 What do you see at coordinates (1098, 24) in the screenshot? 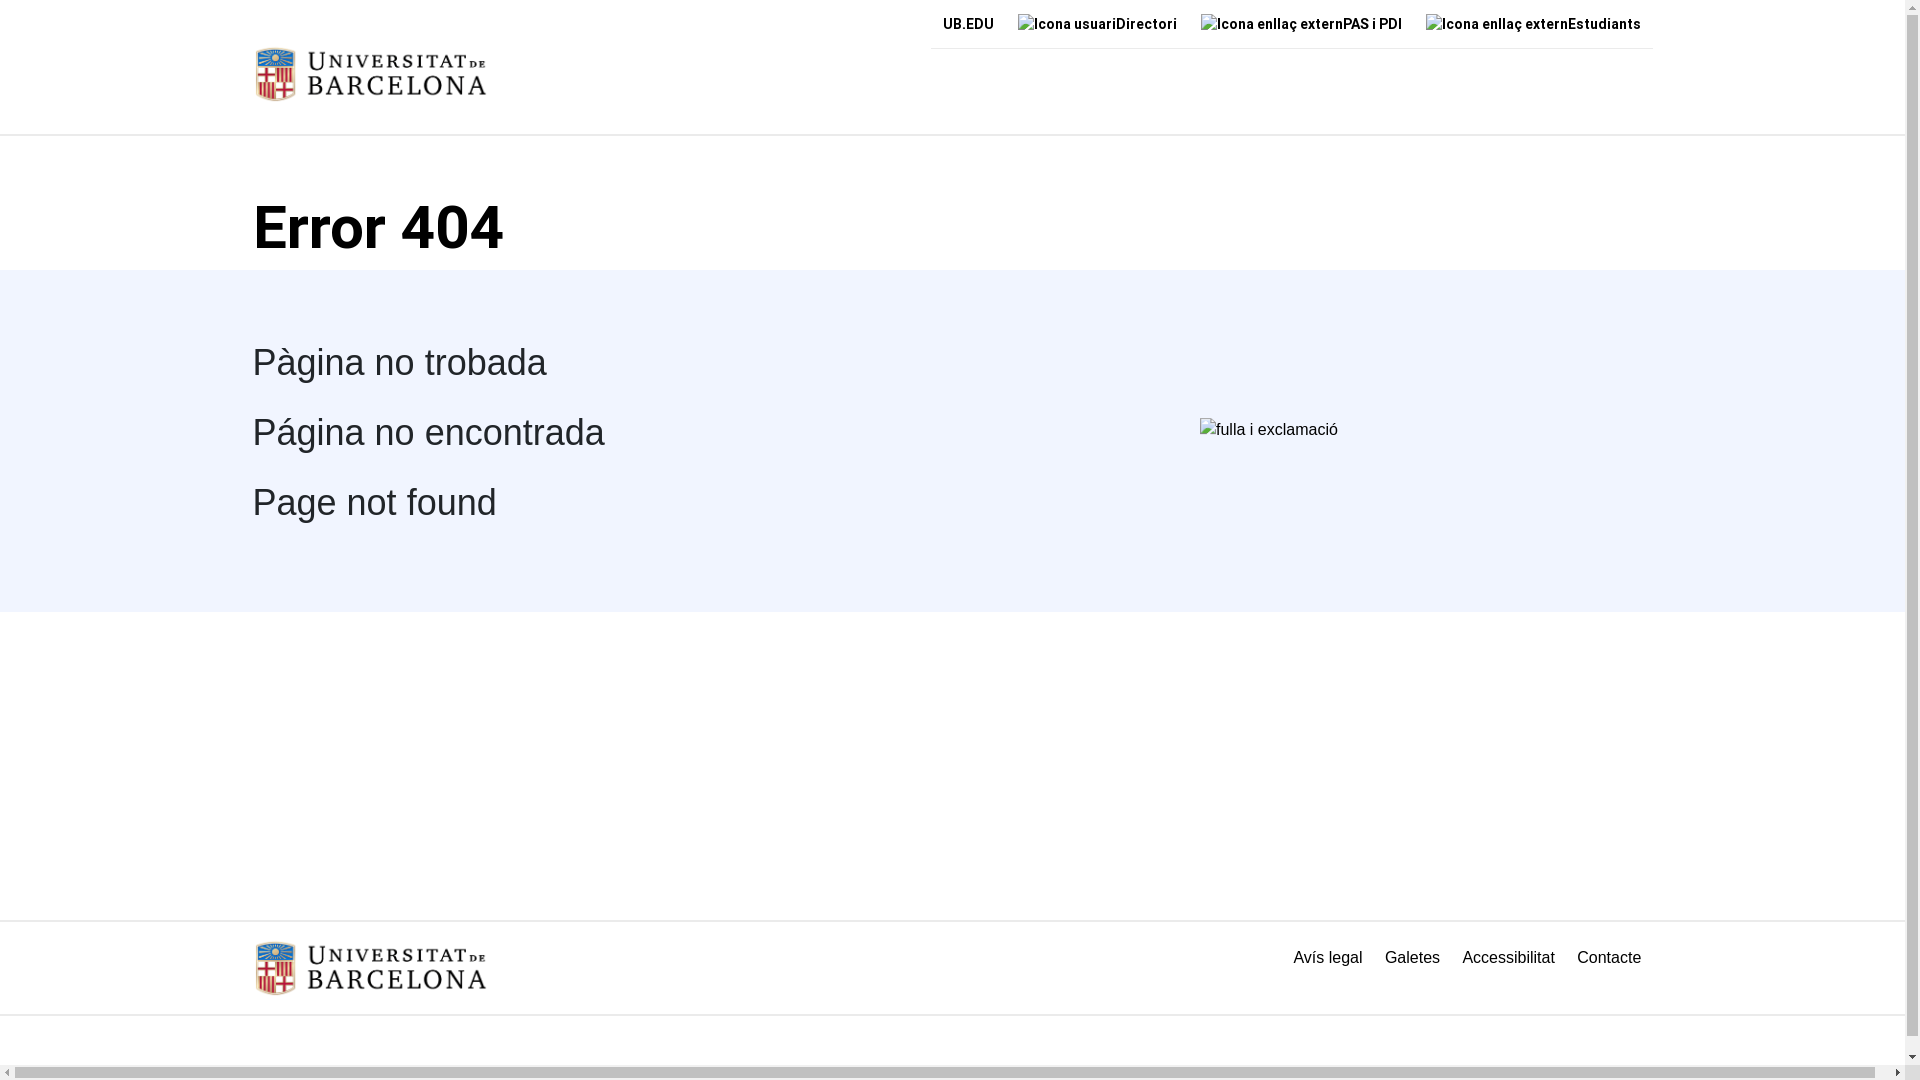
I see `Directori` at bounding box center [1098, 24].